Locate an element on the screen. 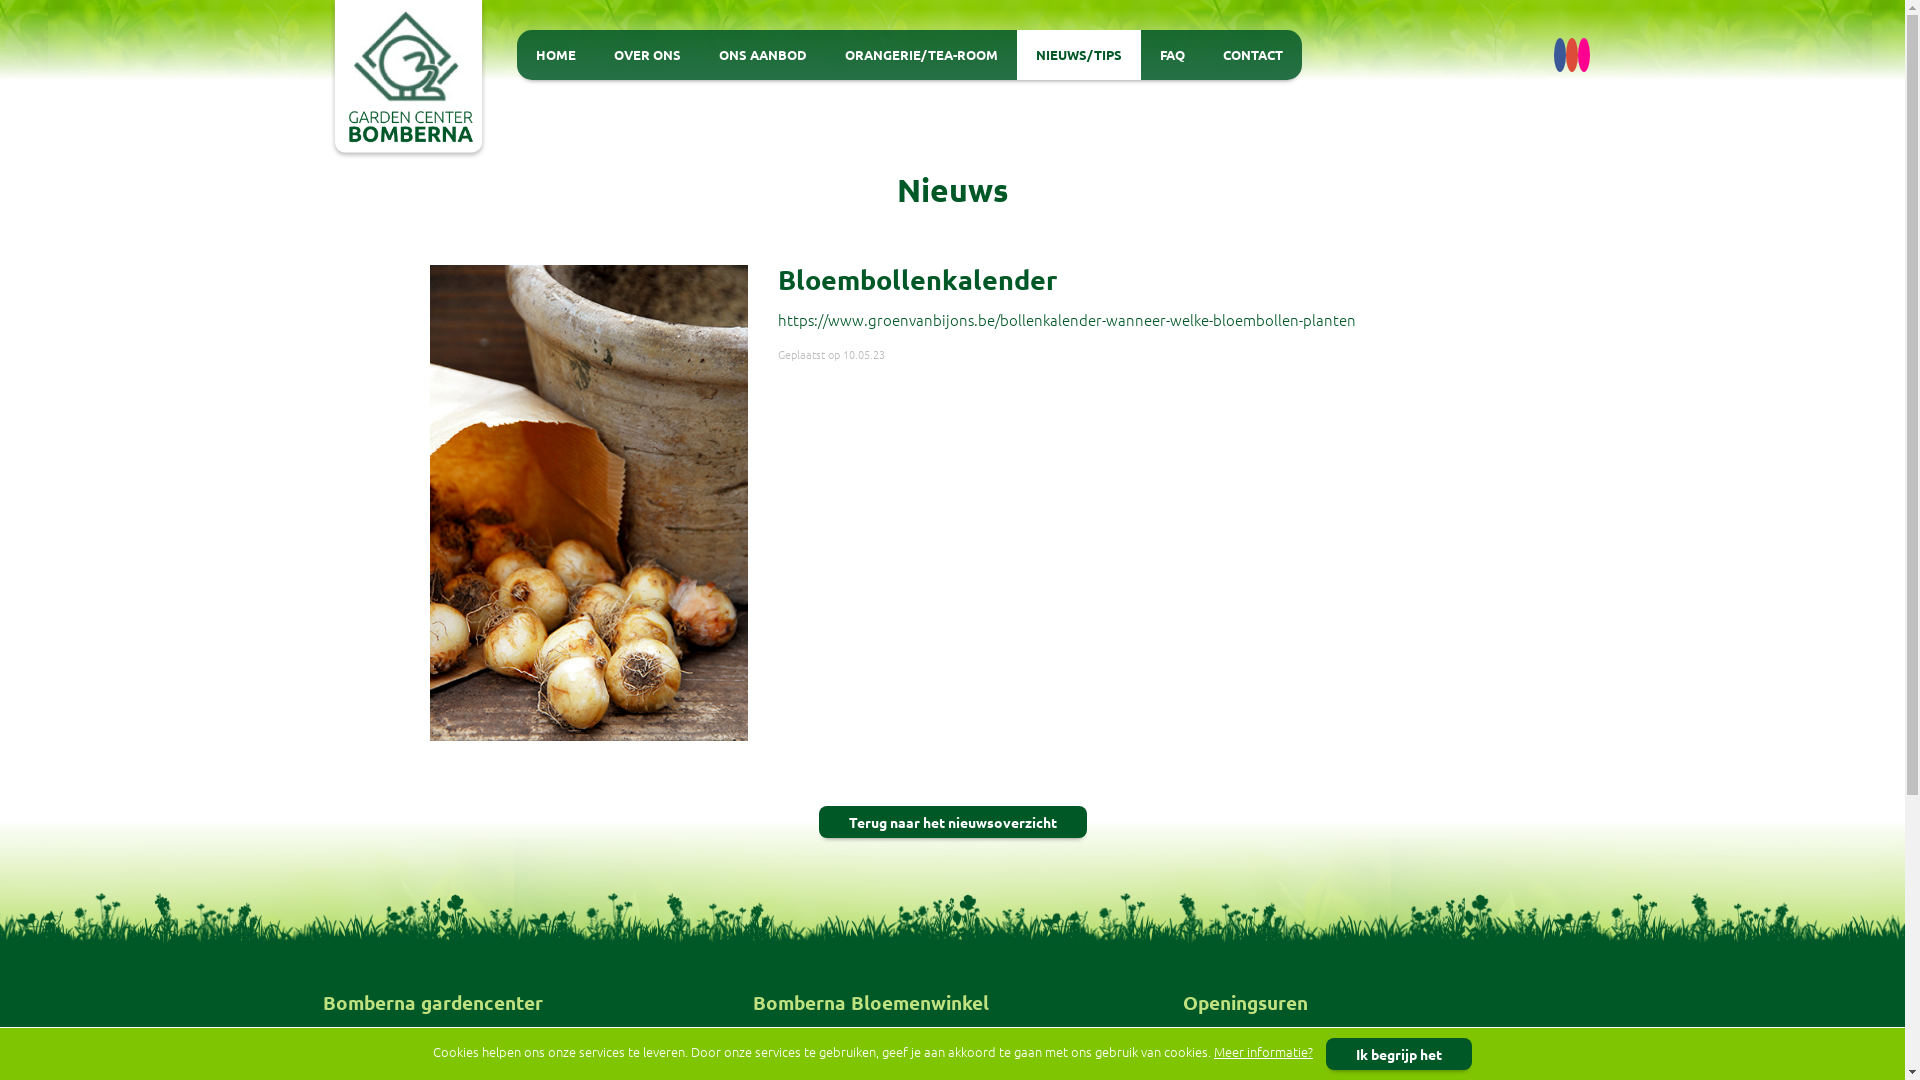  HOME is located at coordinates (556, 55).